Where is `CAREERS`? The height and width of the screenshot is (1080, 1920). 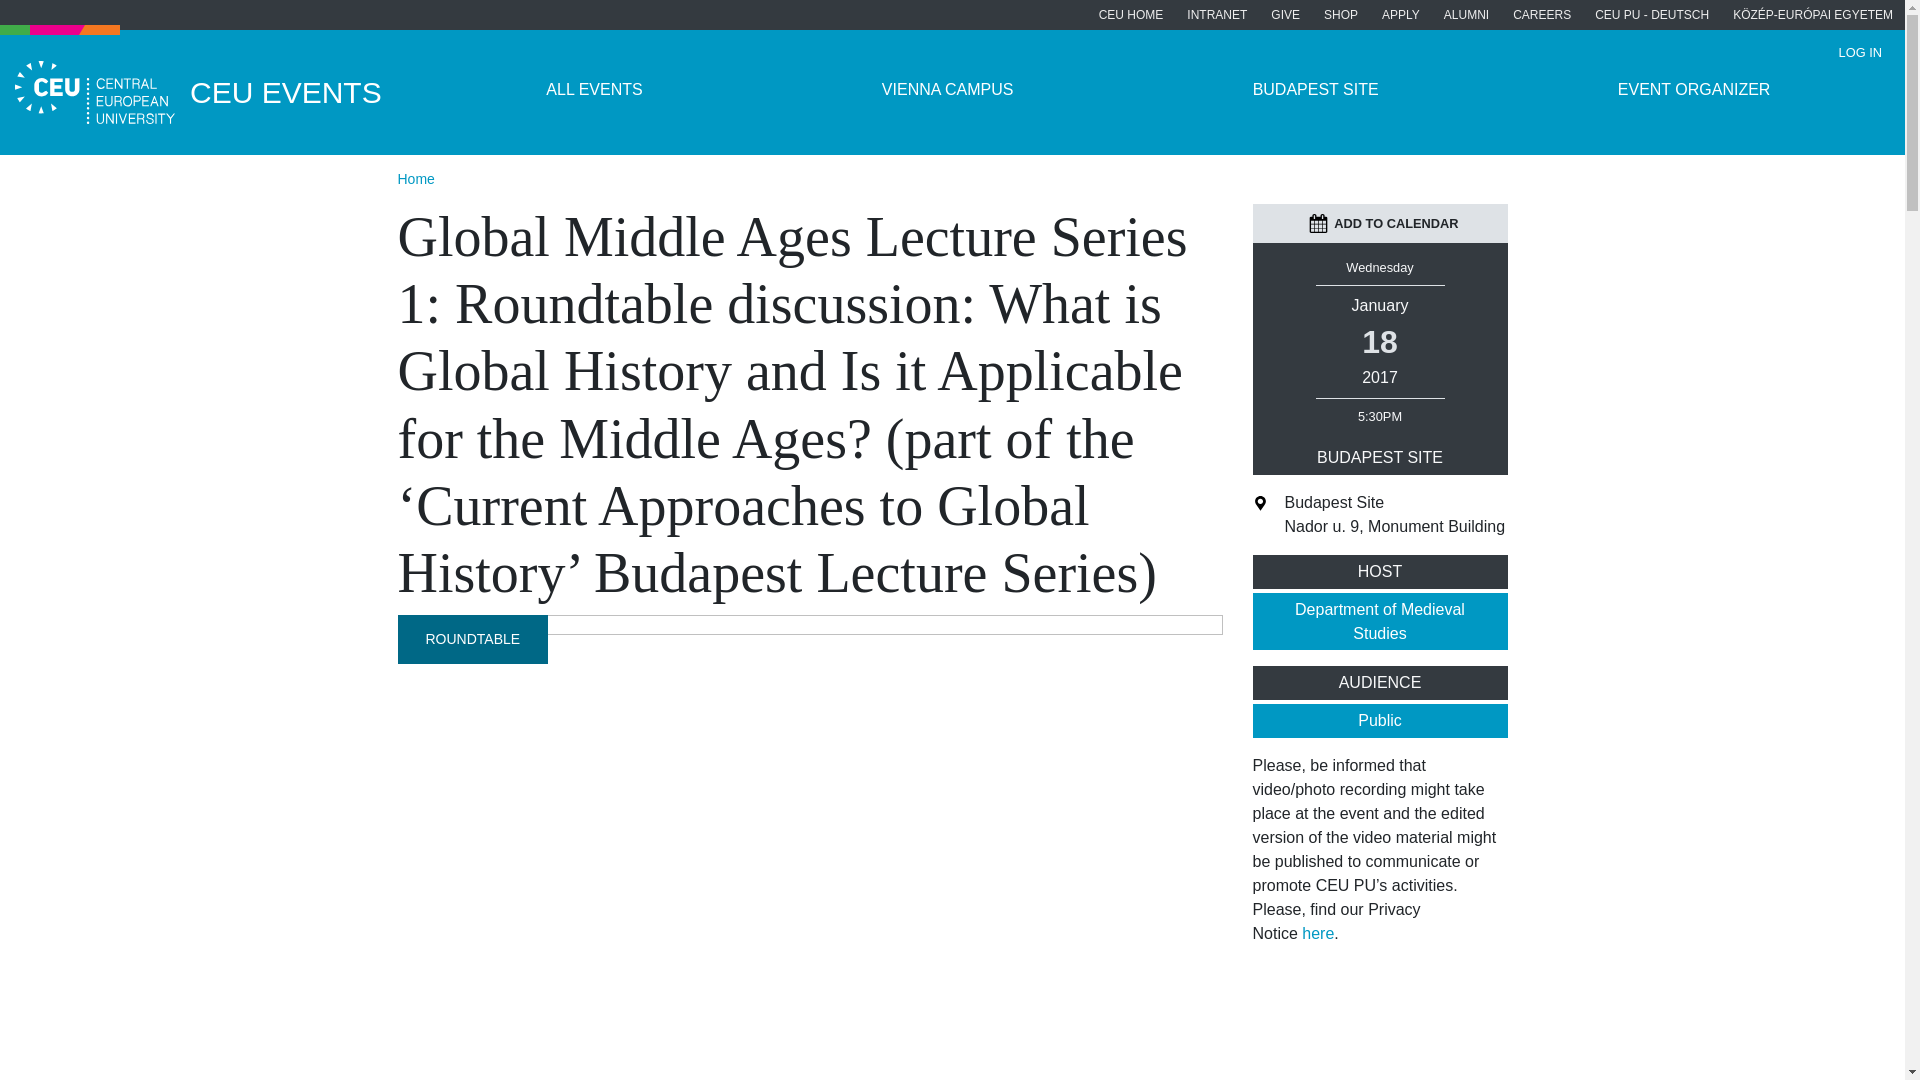
CAREERS is located at coordinates (1542, 15).